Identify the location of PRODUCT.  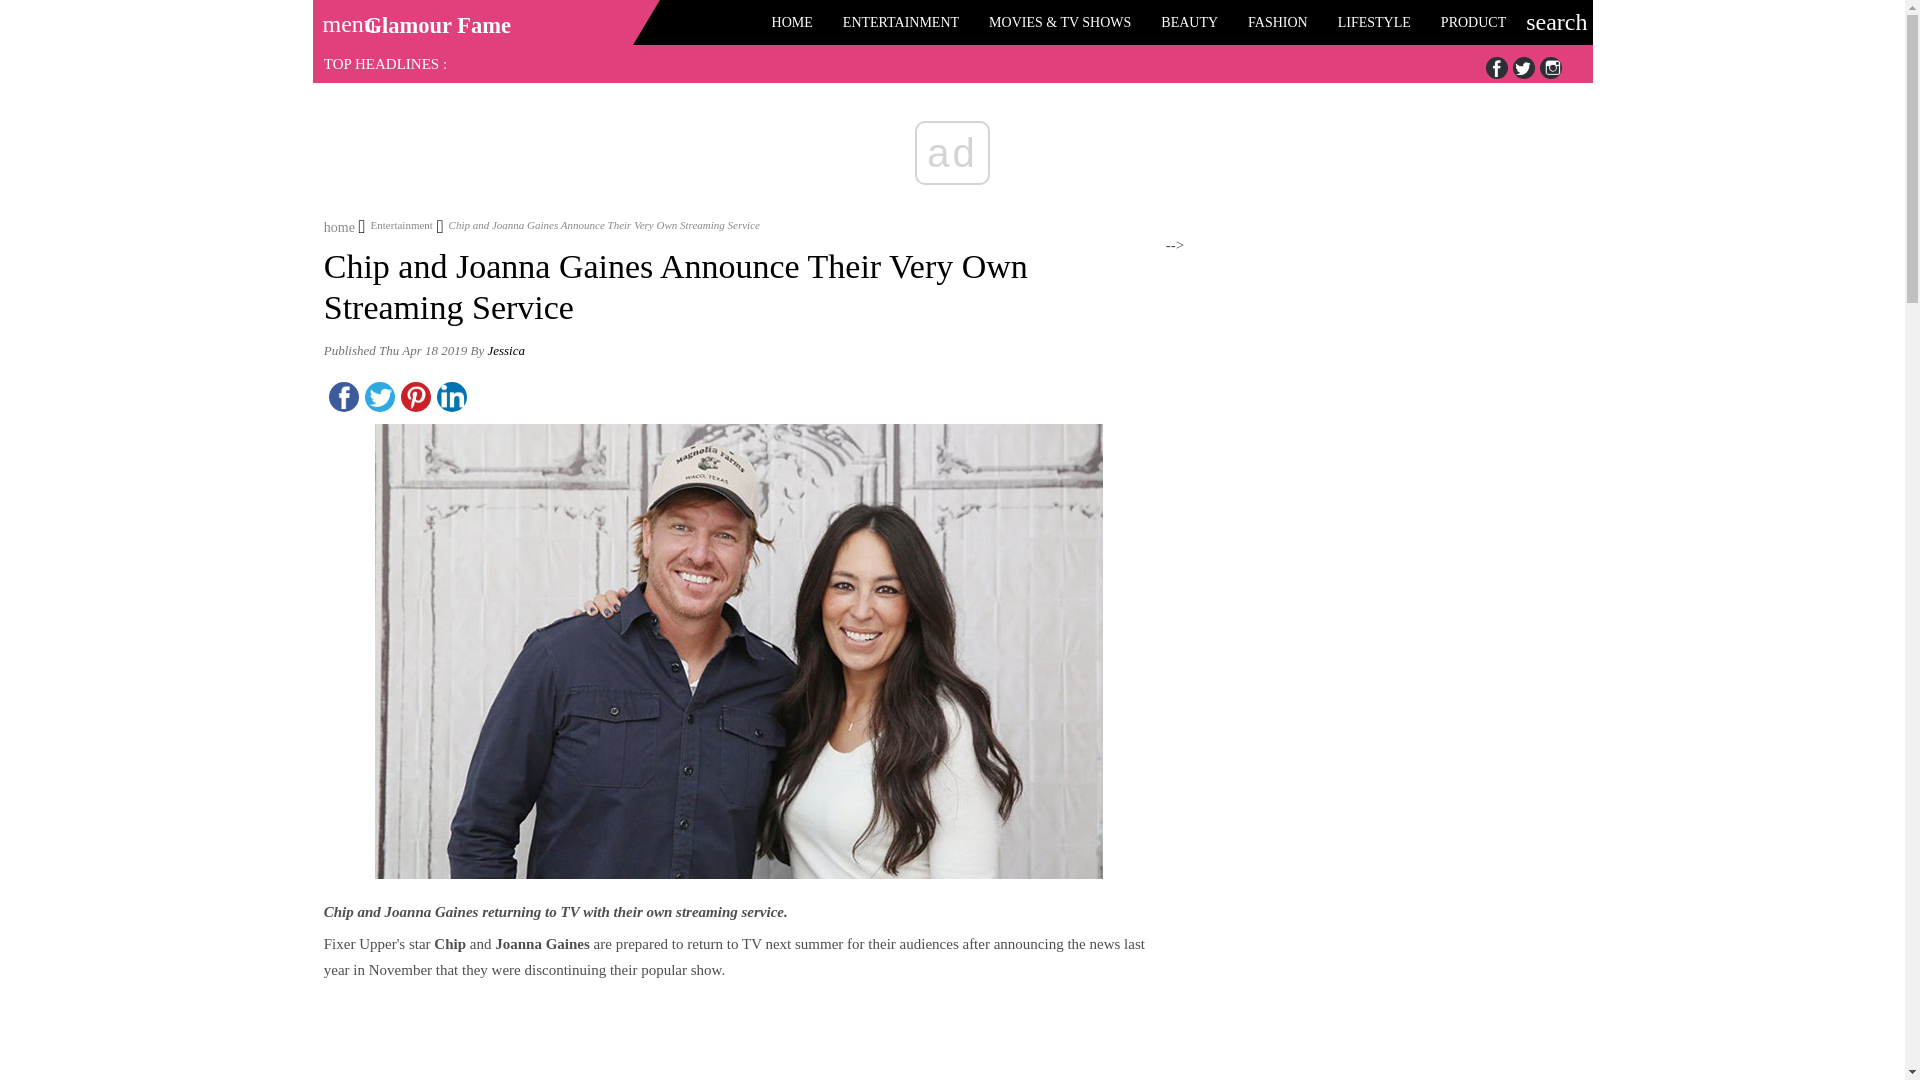
(1473, 22).